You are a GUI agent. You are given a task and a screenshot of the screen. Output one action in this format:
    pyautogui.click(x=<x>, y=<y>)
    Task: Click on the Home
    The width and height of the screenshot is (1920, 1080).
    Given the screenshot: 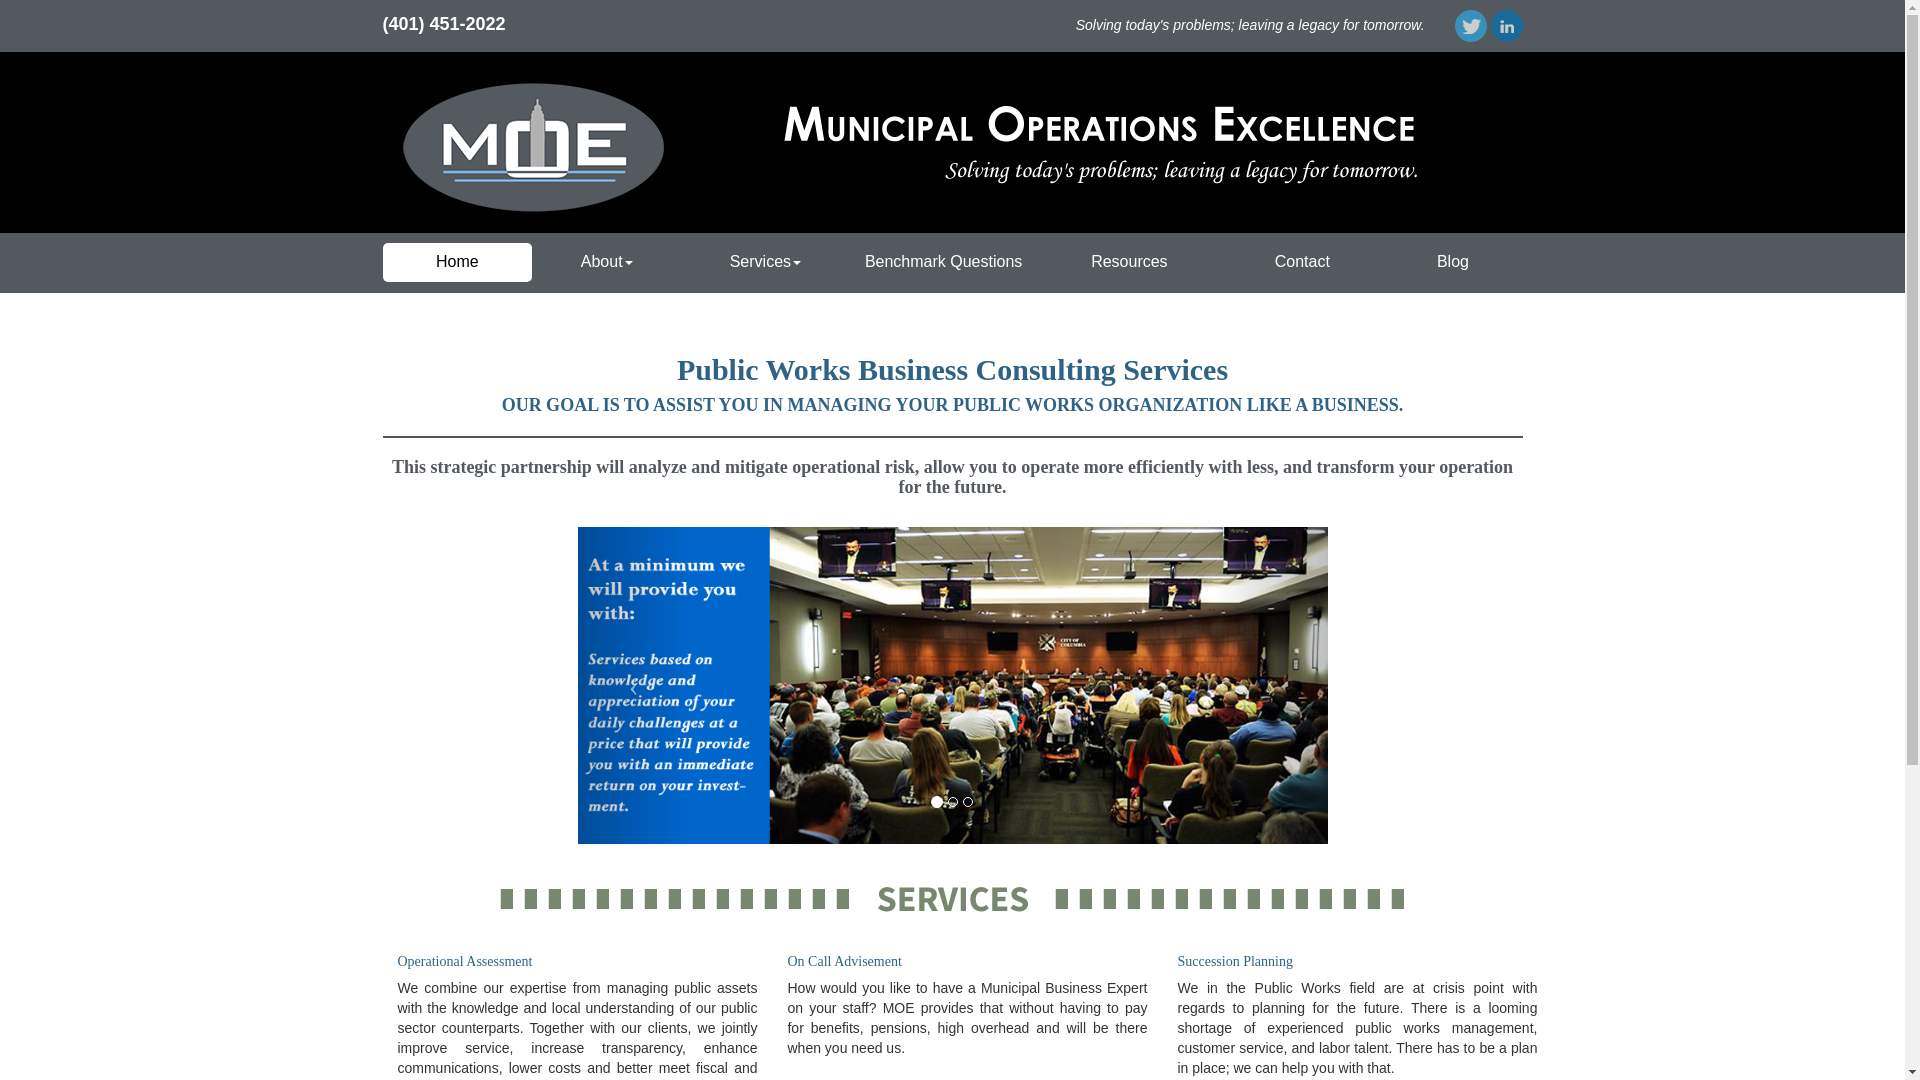 What is the action you would take?
    pyautogui.click(x=456, y=262)
    